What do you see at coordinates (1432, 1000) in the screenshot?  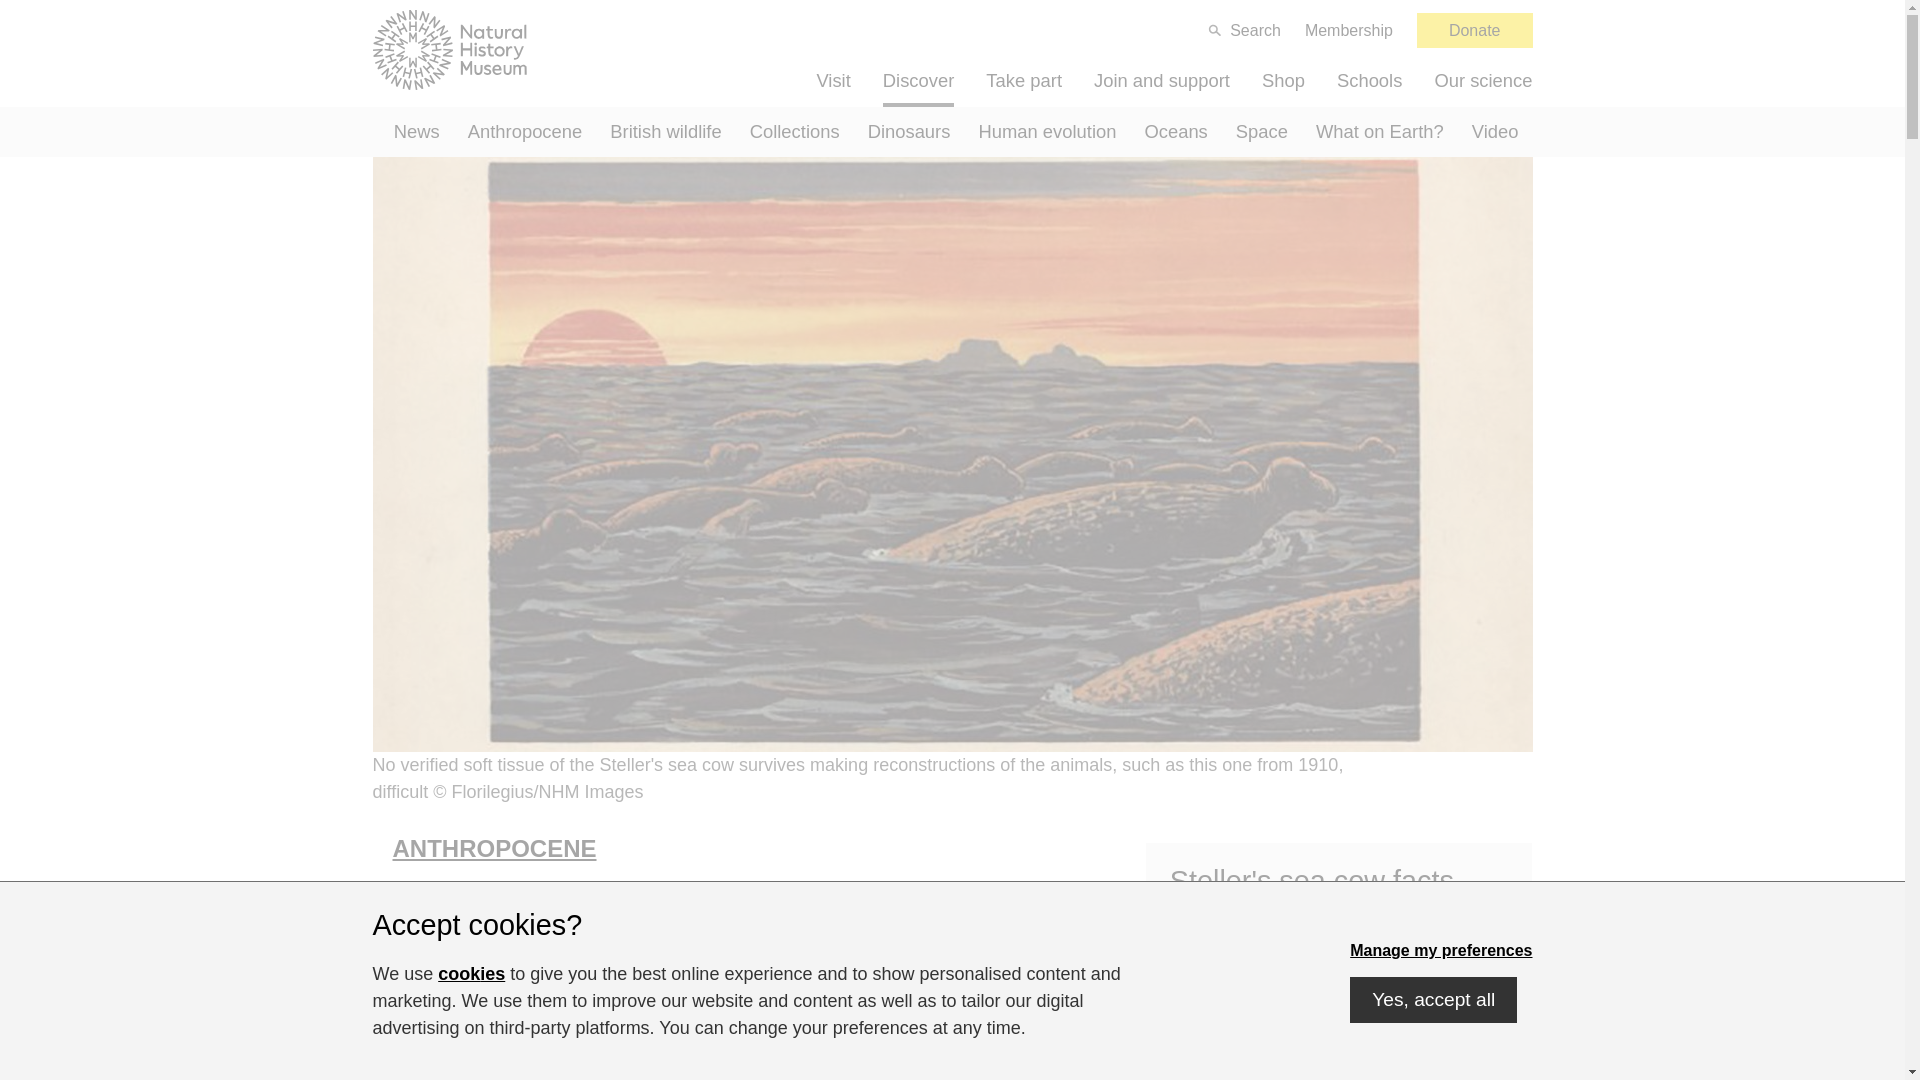 I see `Yes, accept all` at bounding box center [1432, 1000].